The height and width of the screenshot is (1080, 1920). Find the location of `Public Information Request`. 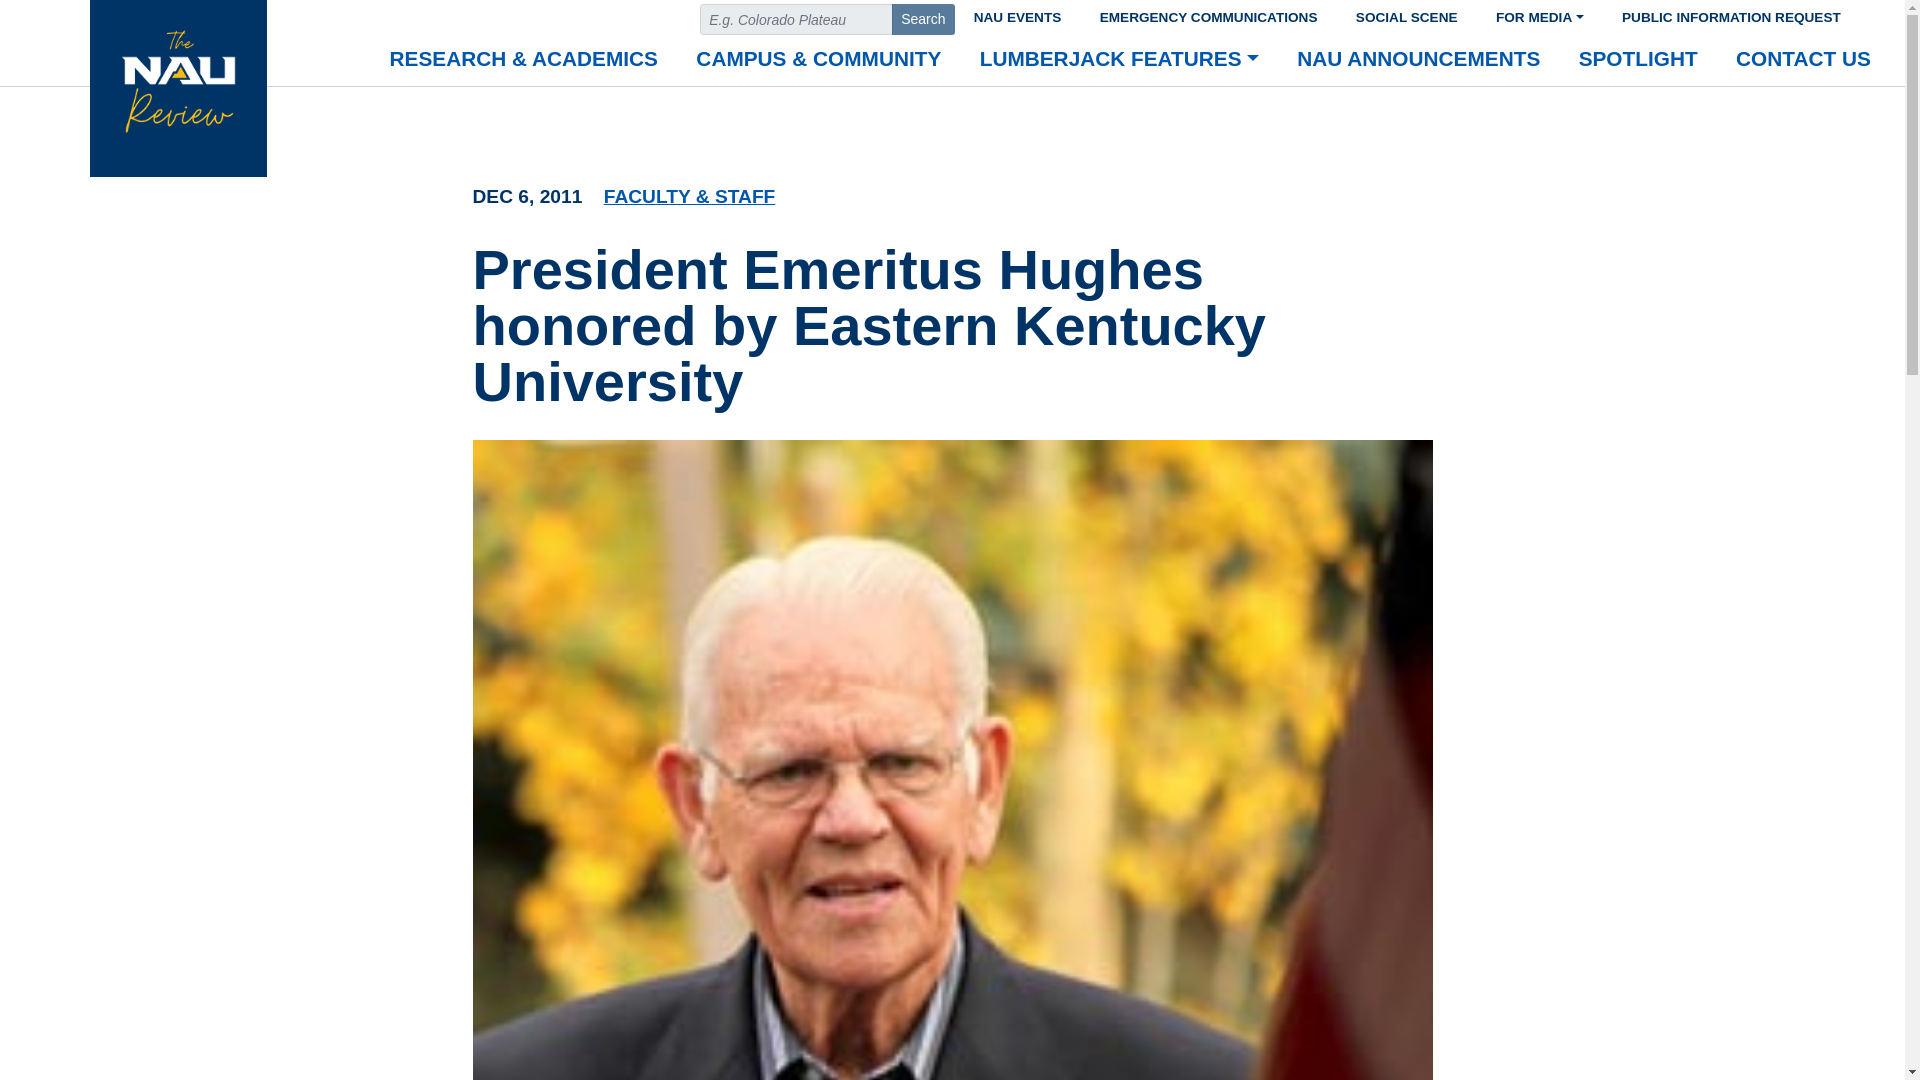

Public Information Request is located at coordinates (1732, 14).